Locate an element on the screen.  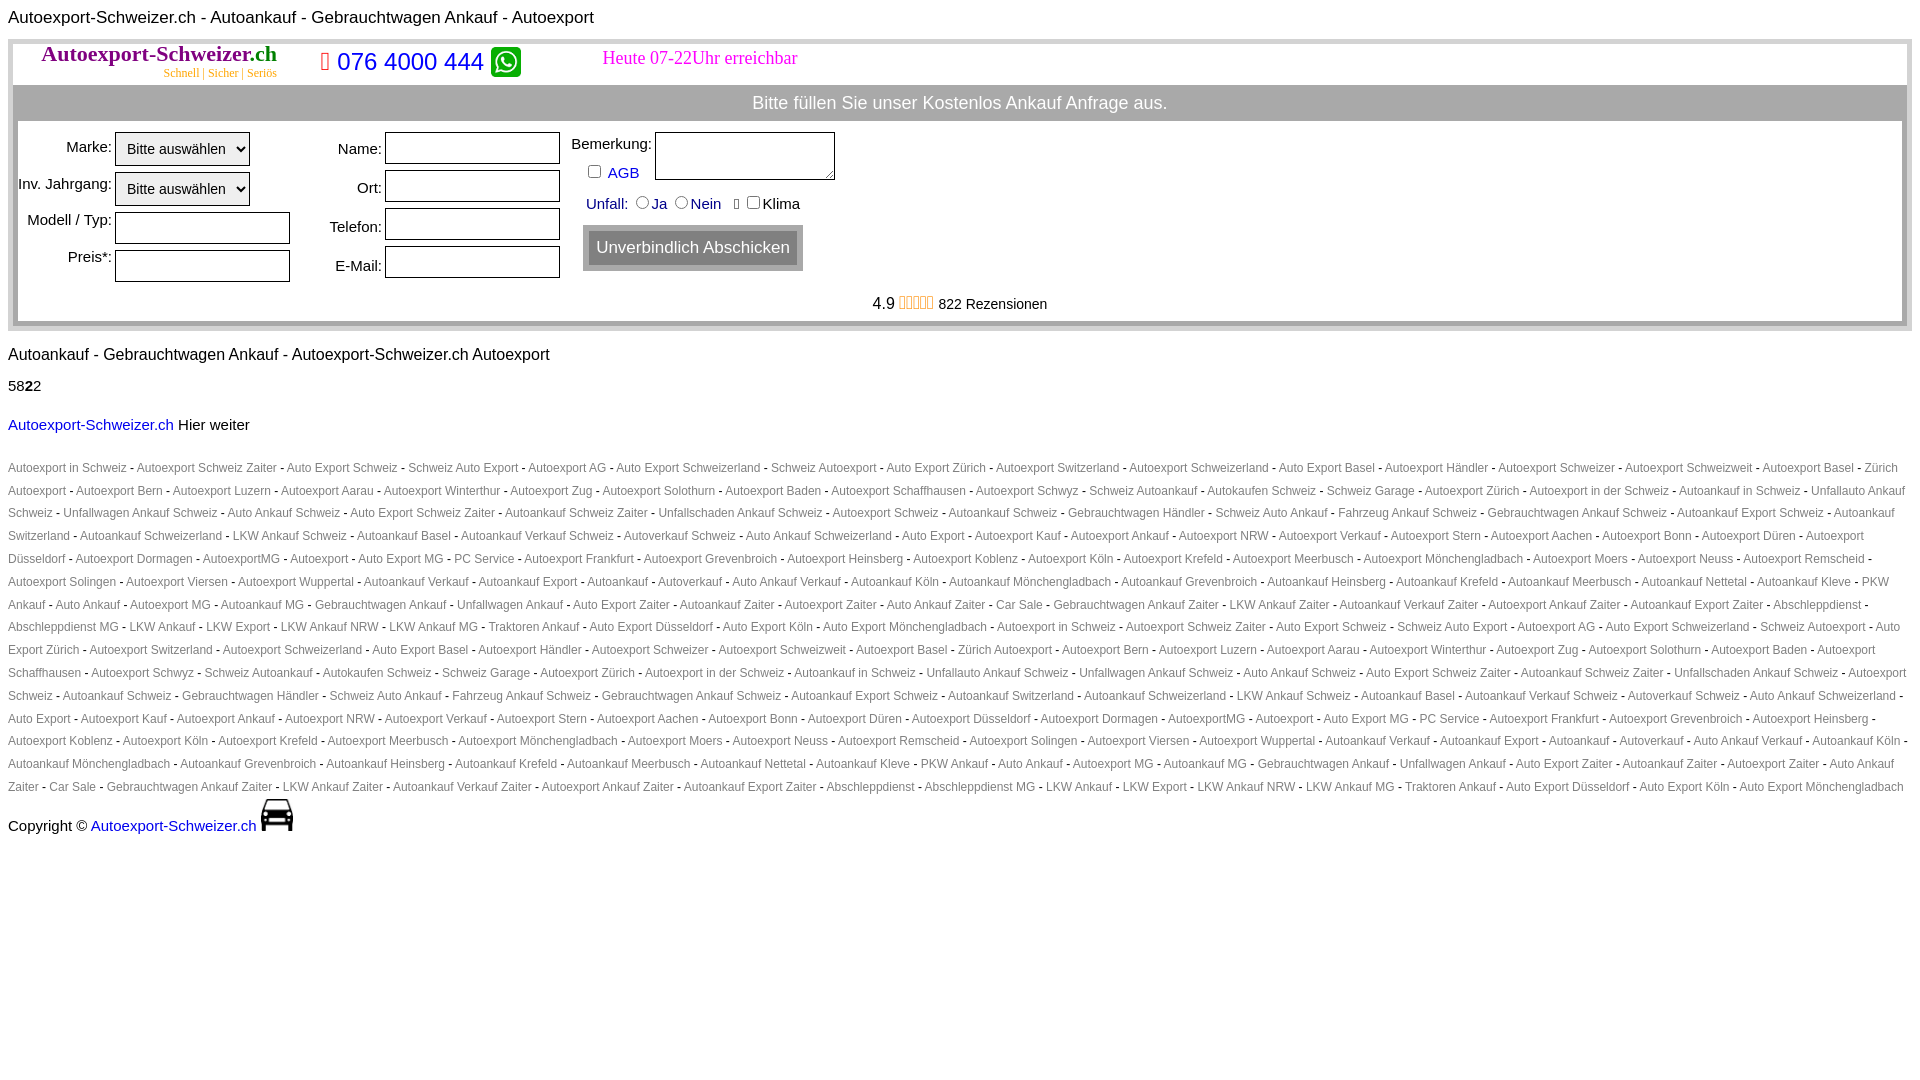
Autoexport Heinsberg is located at coordinates (1810, 719).